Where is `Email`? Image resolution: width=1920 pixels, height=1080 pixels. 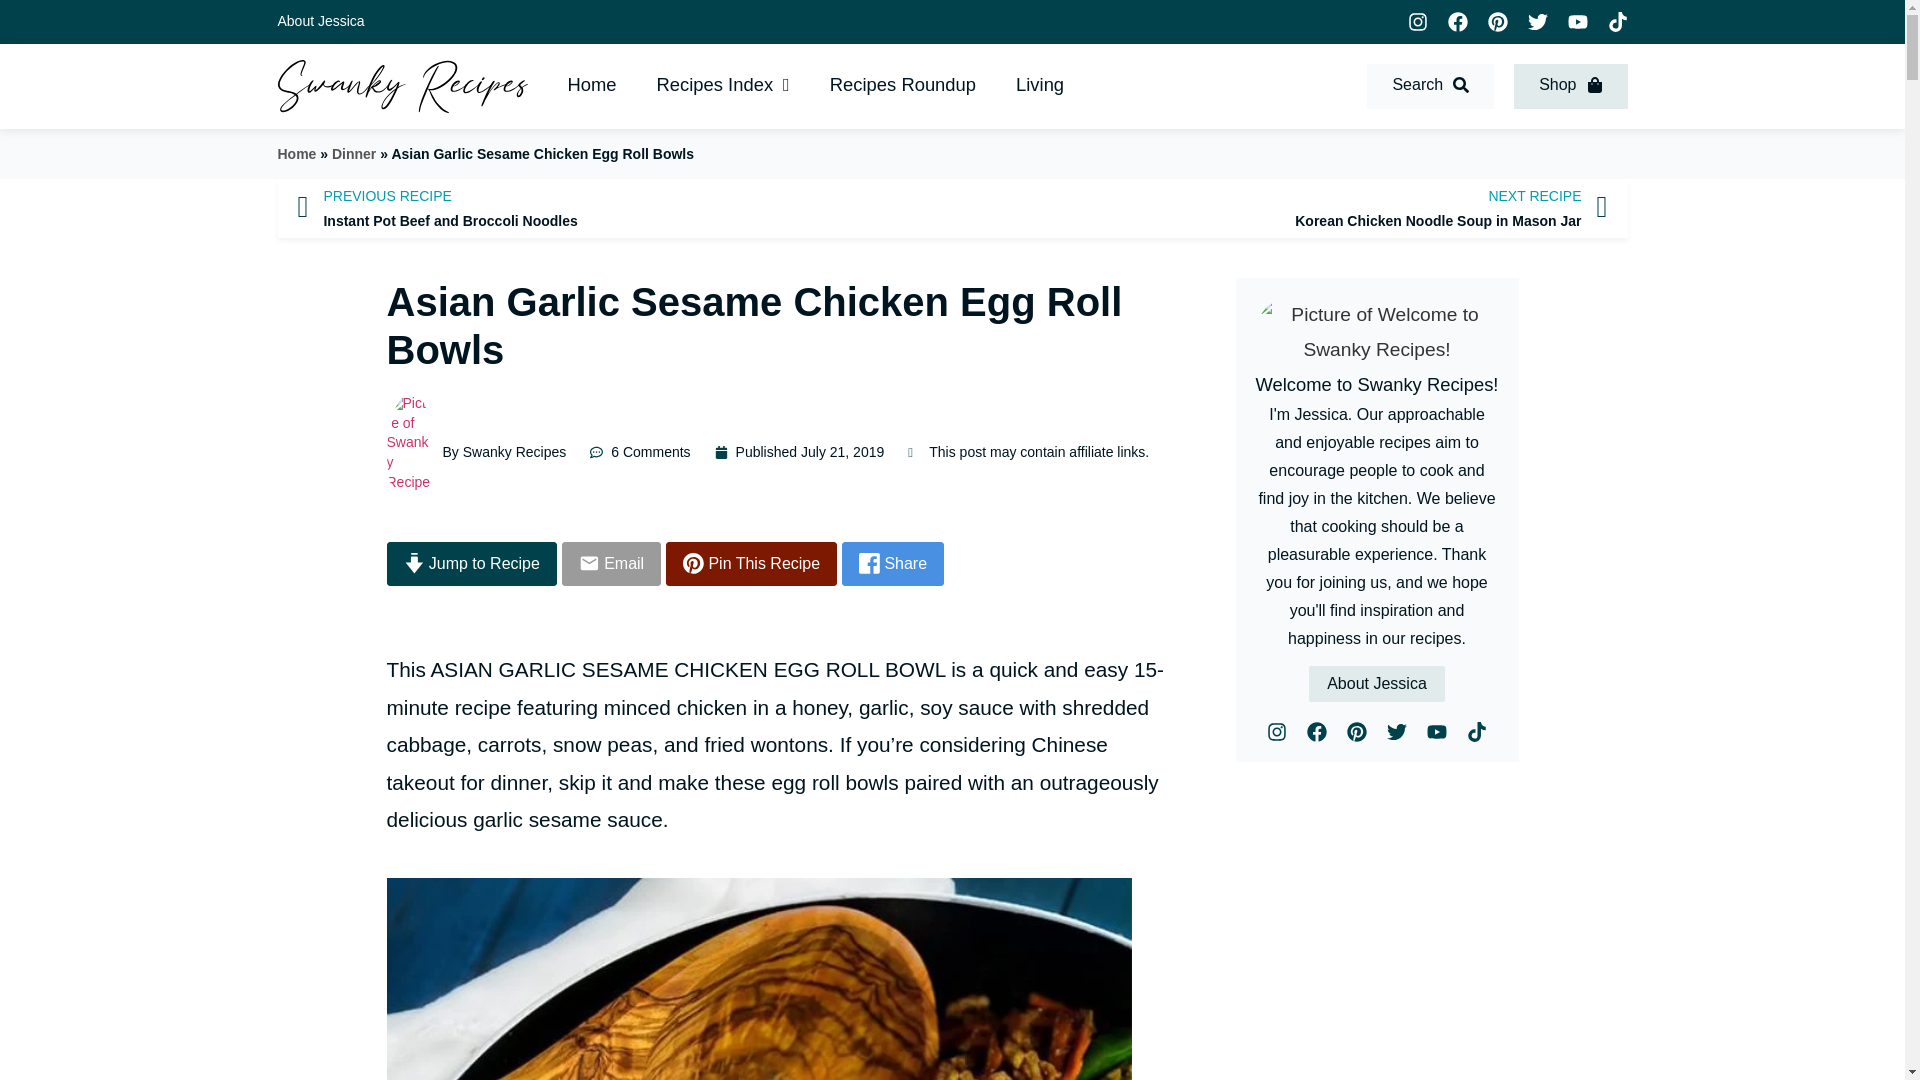 Email is located at coordinates (1298, 208).